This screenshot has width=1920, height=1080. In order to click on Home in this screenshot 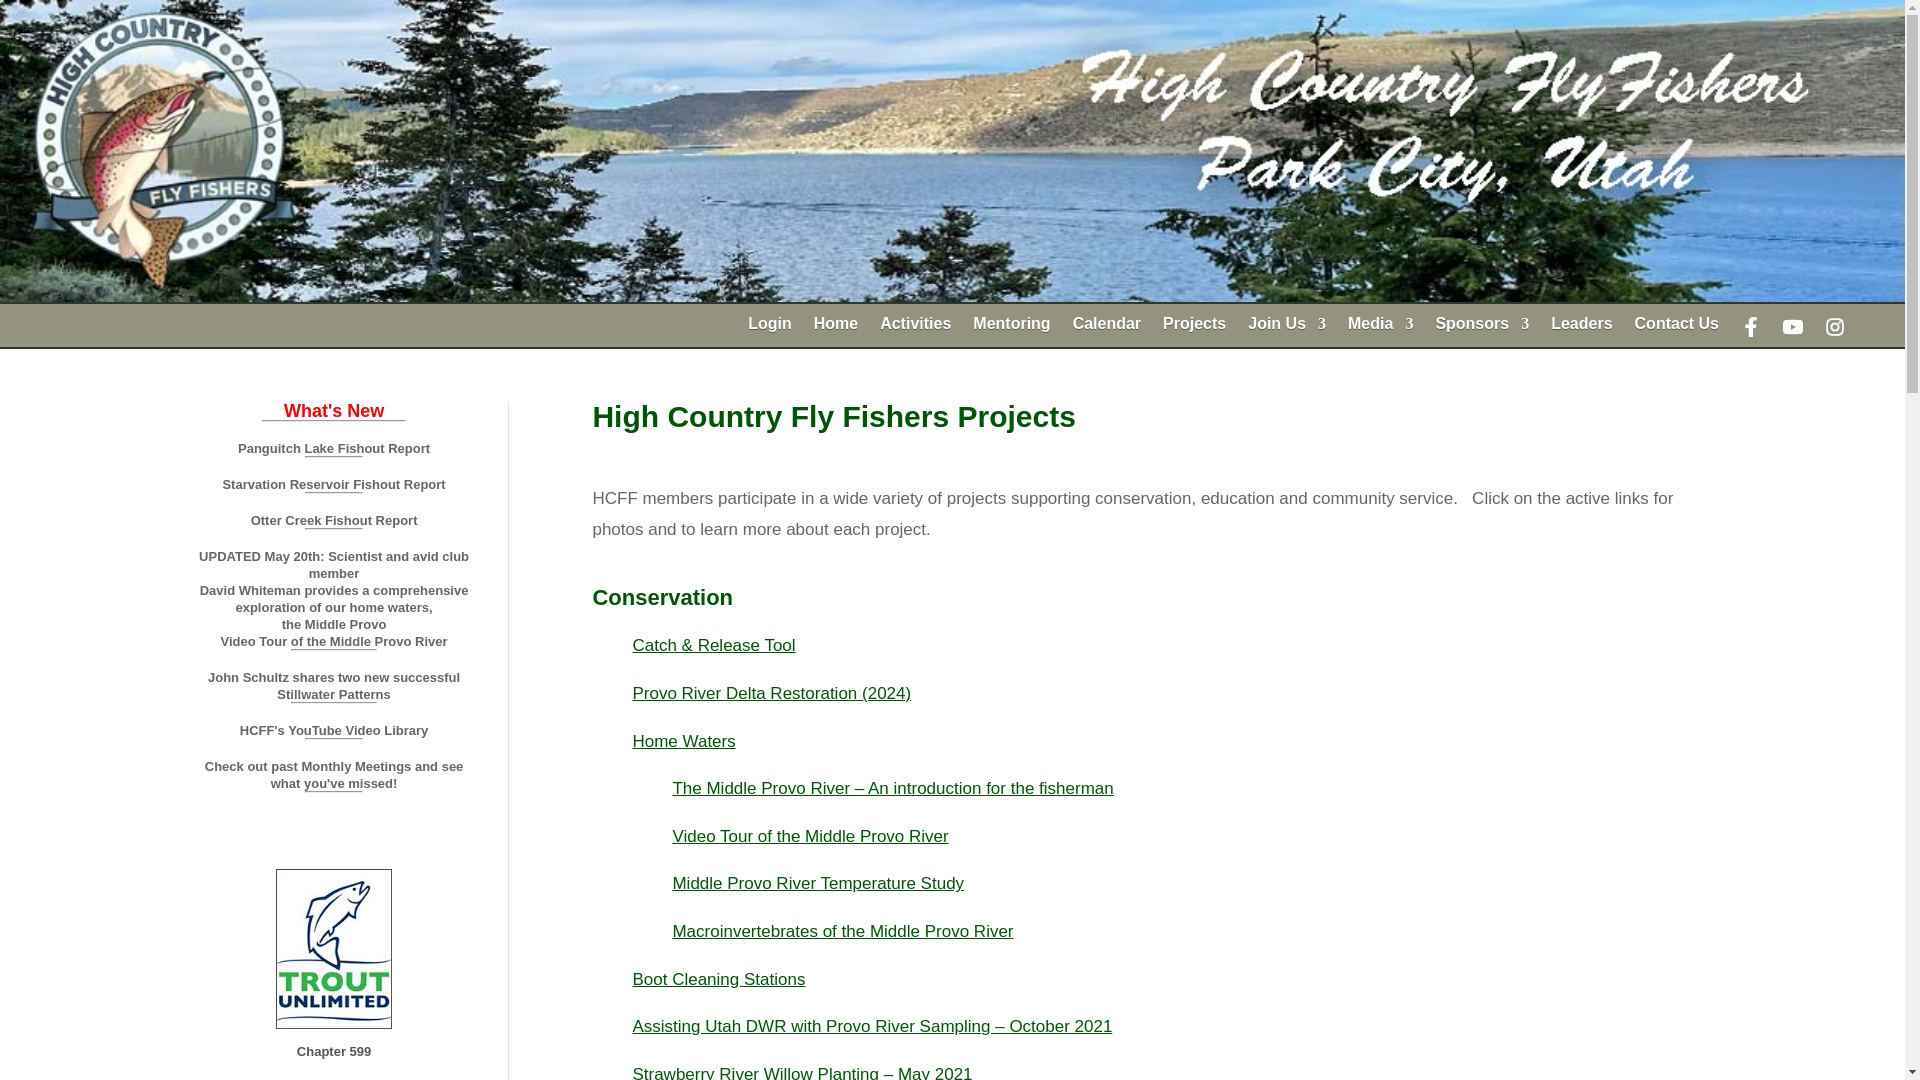, I will do `click(836, 332)`.